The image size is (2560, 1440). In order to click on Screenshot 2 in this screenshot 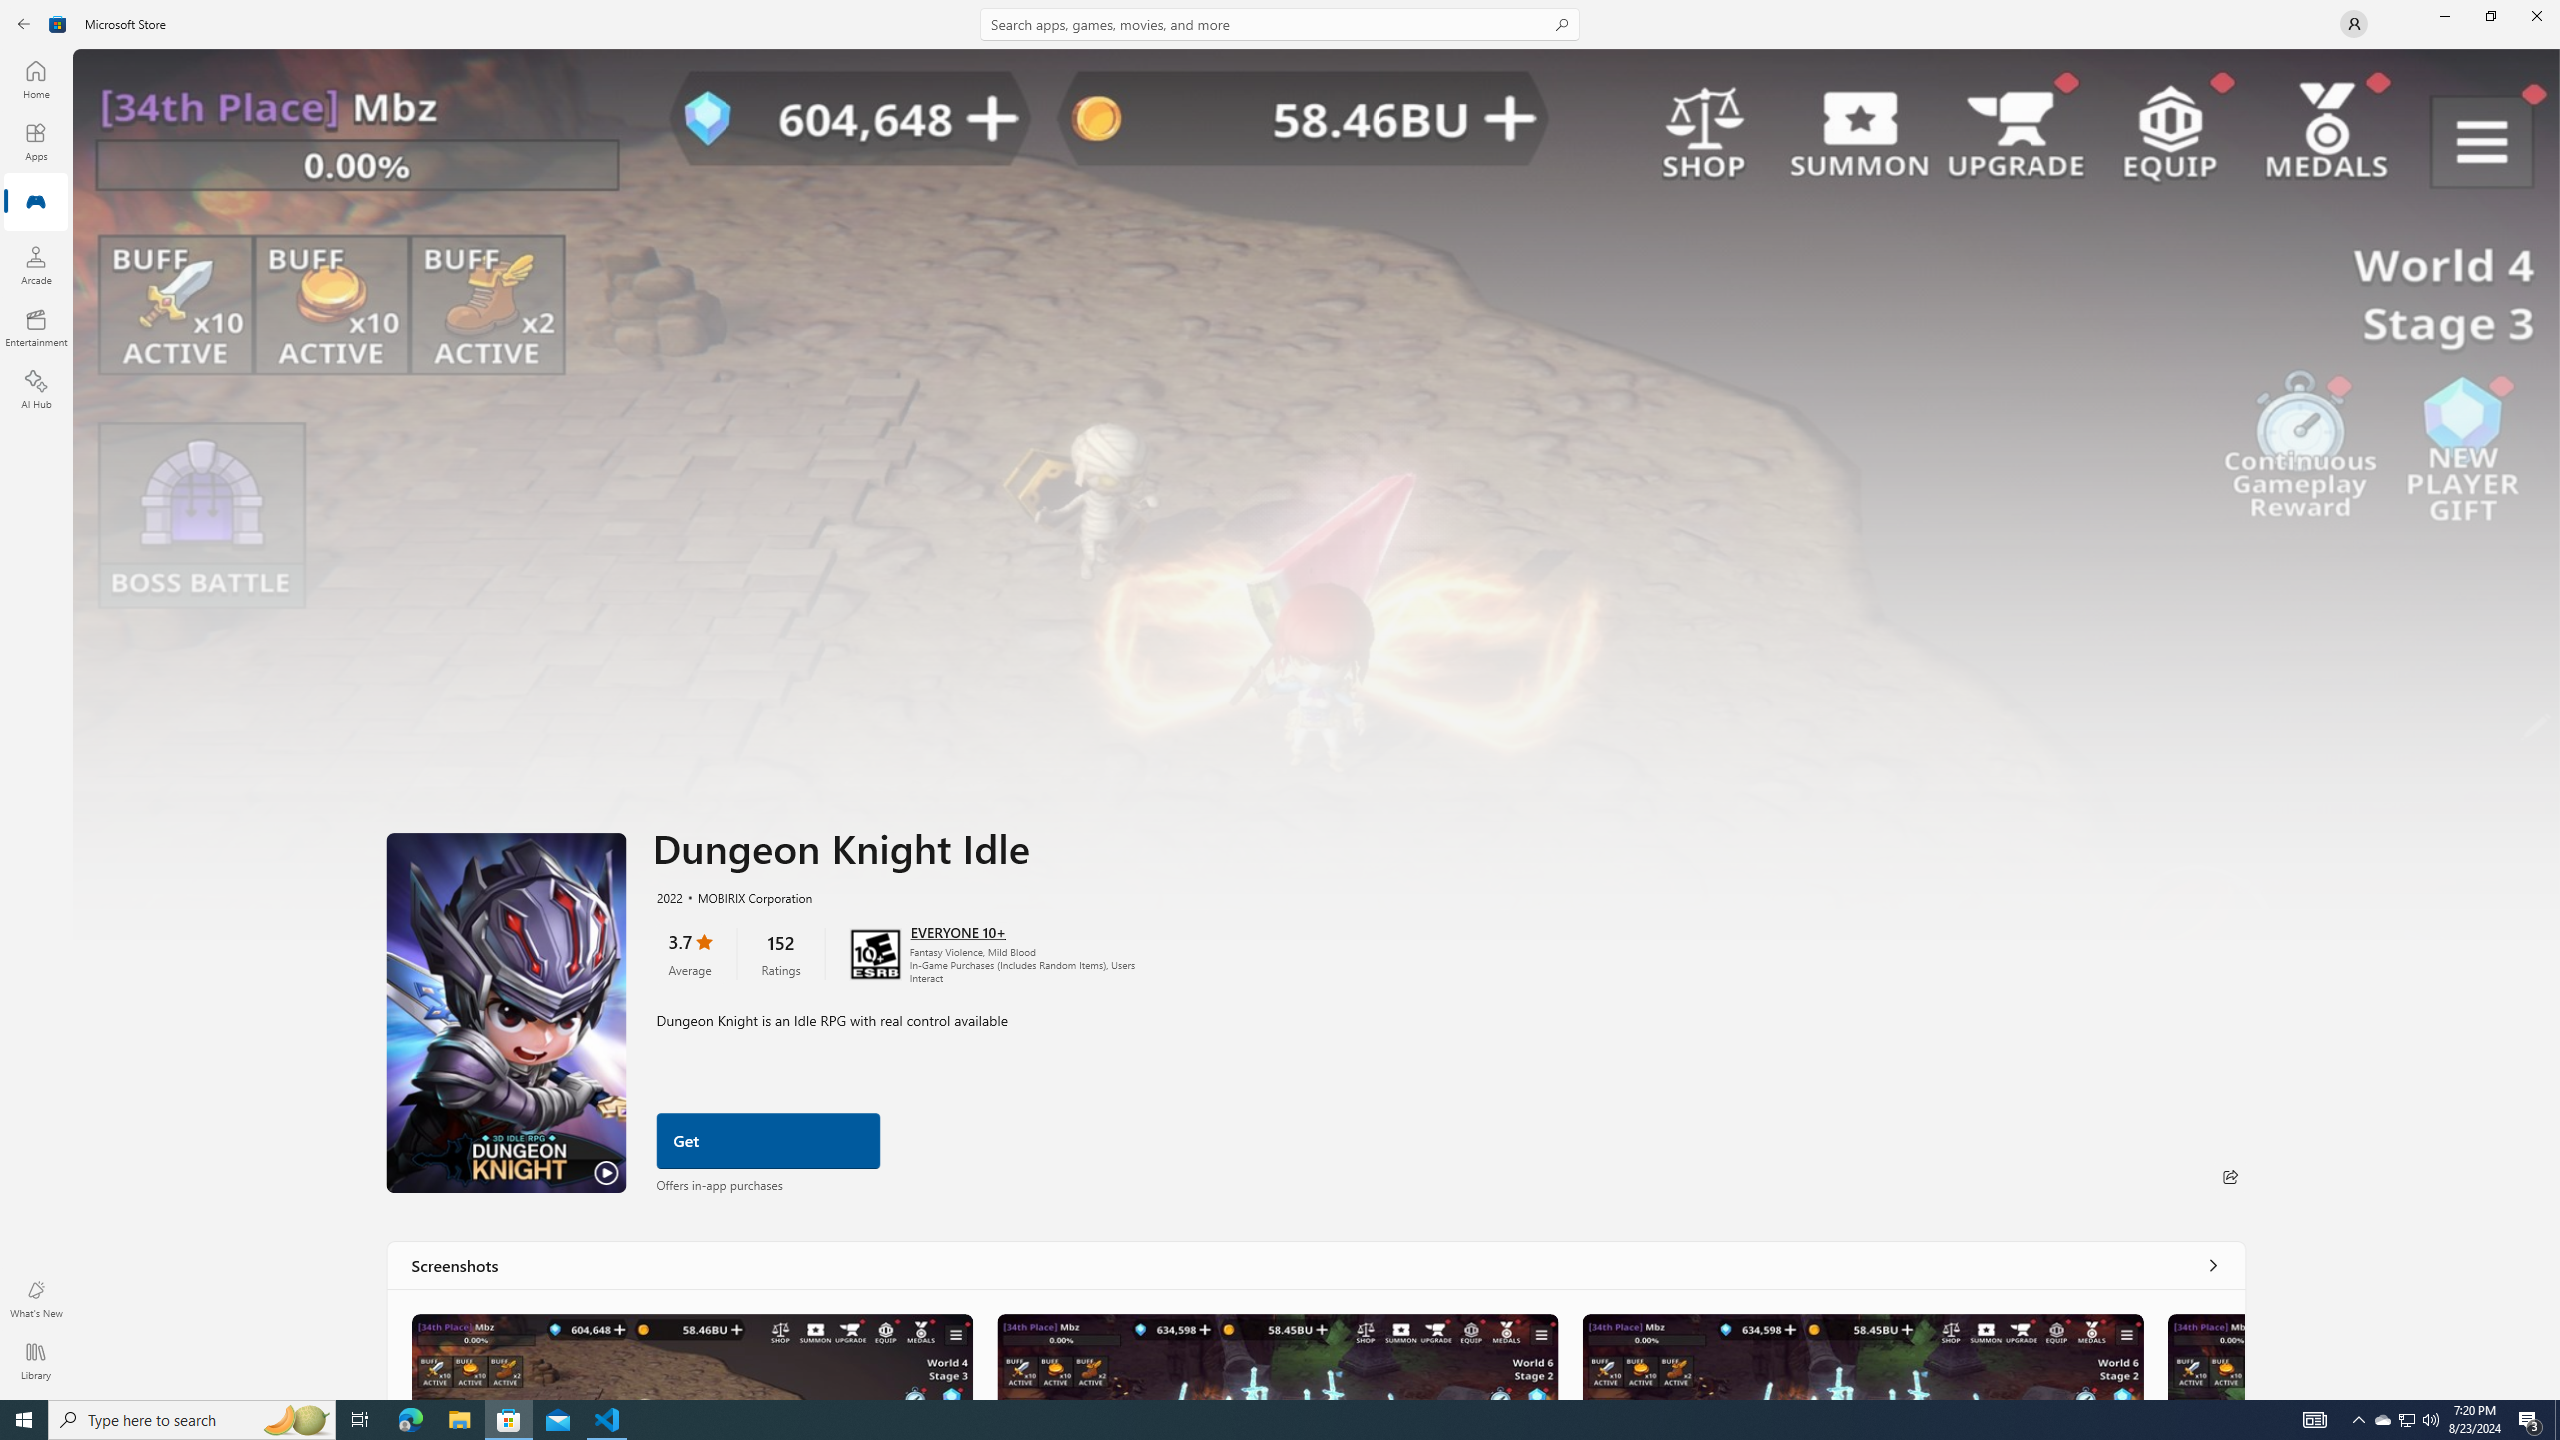, I will do `click(1276, 1356)`.